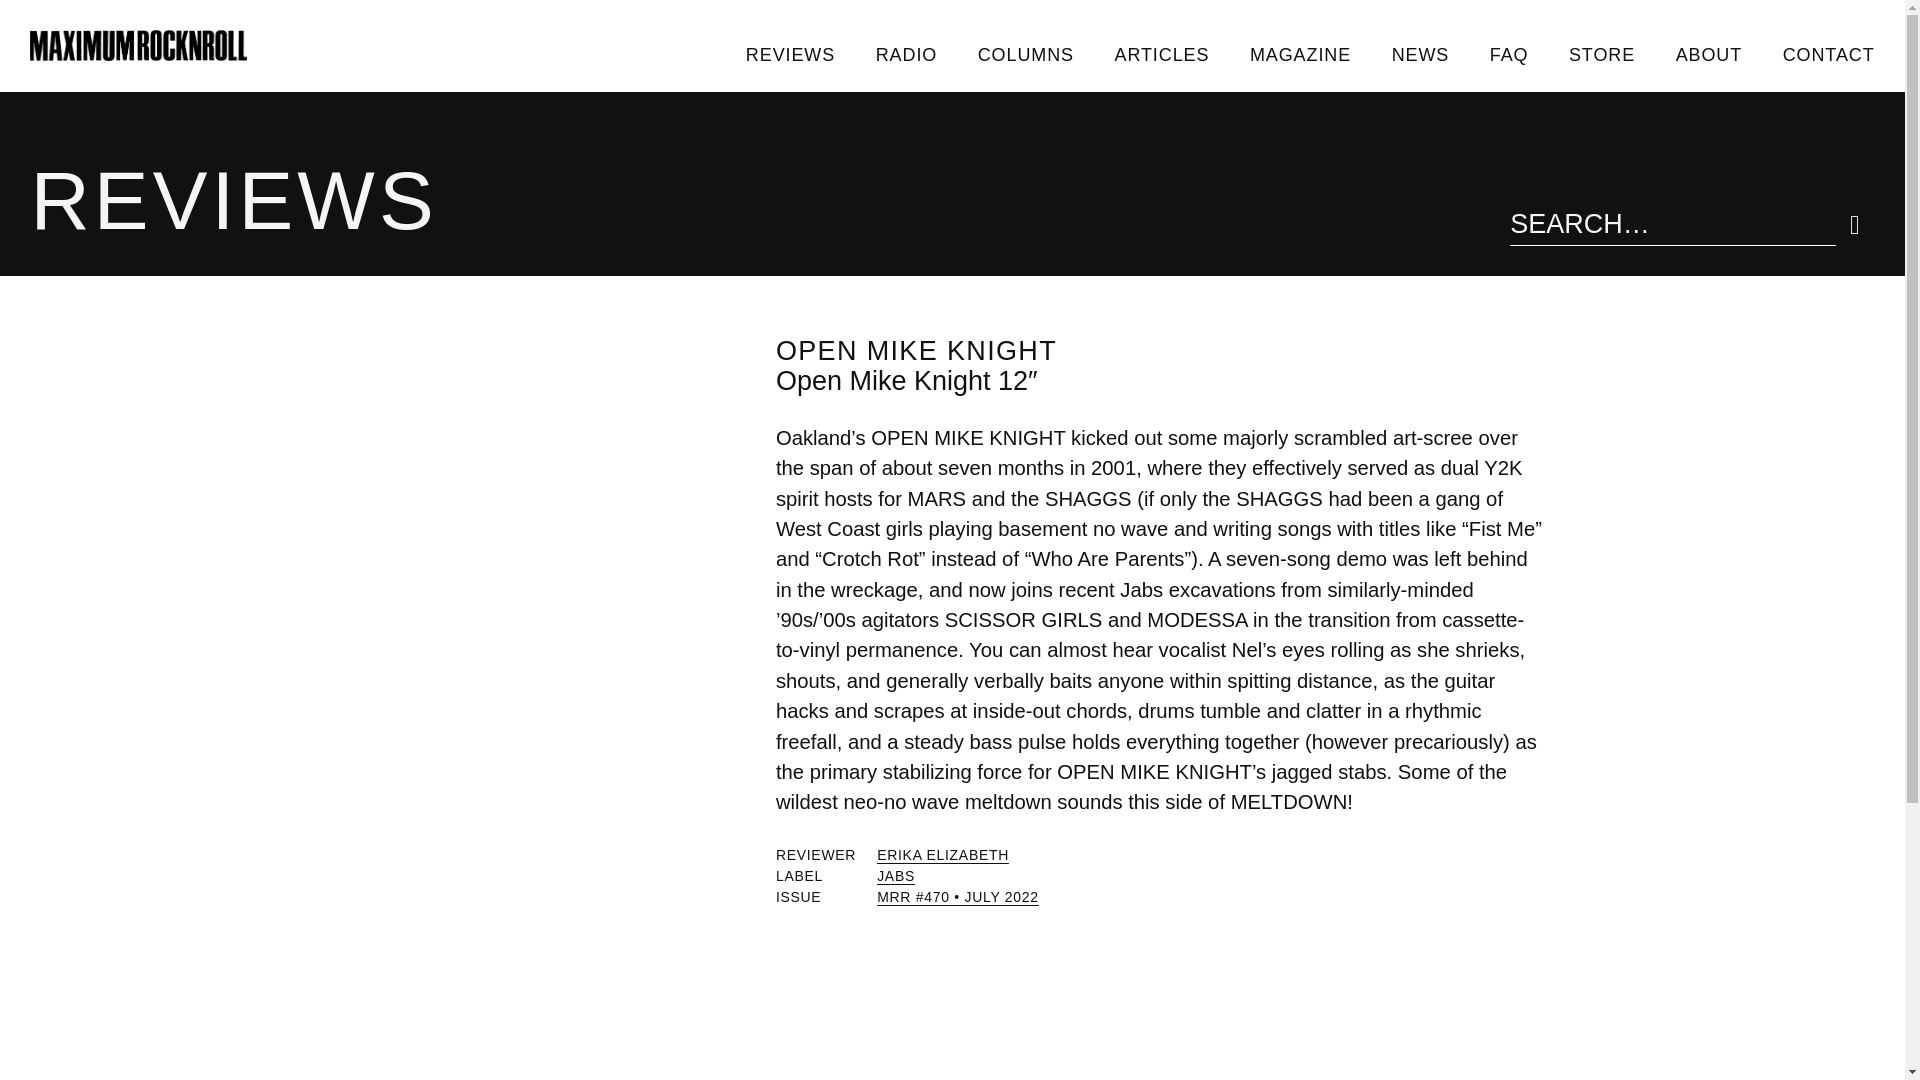 The height and width of the screenshot is (1080, 1920). Describe the element at coordinates (1828, 54) in the screenshot. I see `CONTACT` at that location.